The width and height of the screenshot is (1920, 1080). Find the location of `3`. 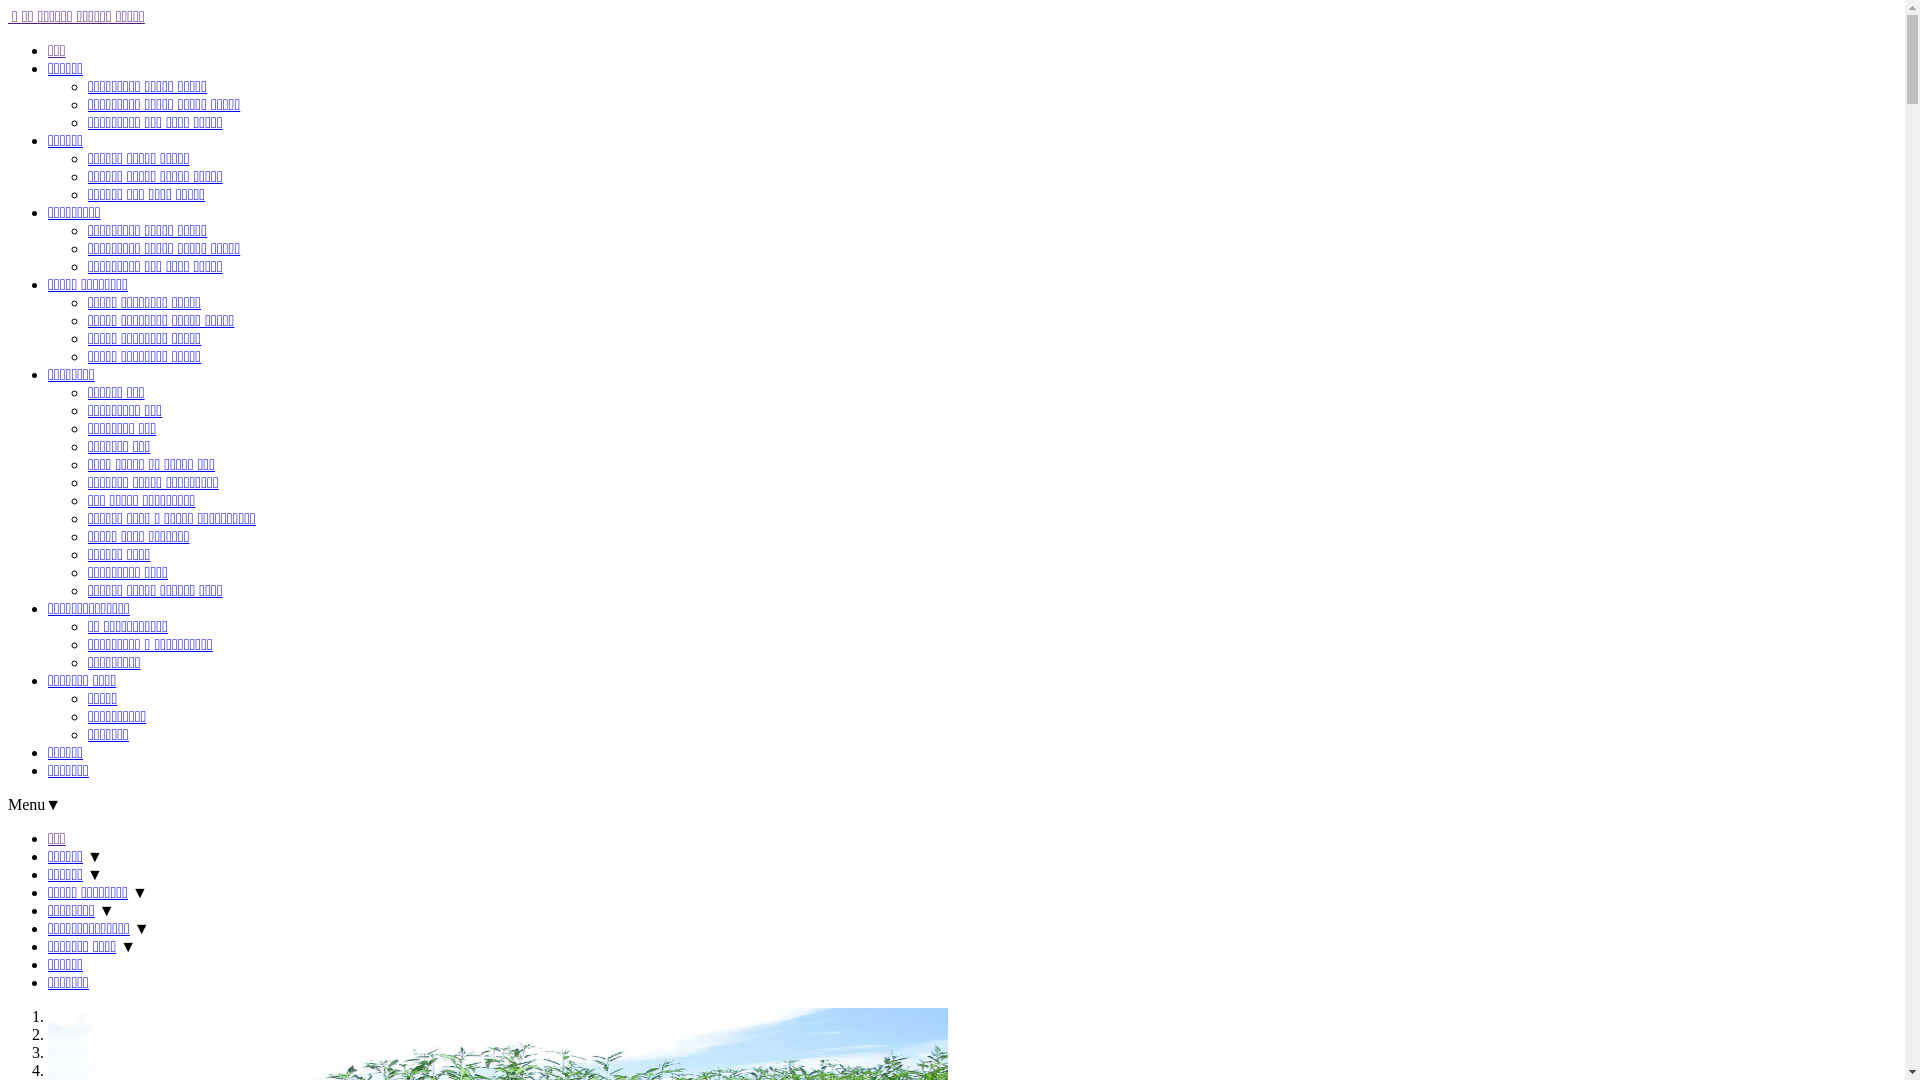

3 is located at coordinates (52, 1052).